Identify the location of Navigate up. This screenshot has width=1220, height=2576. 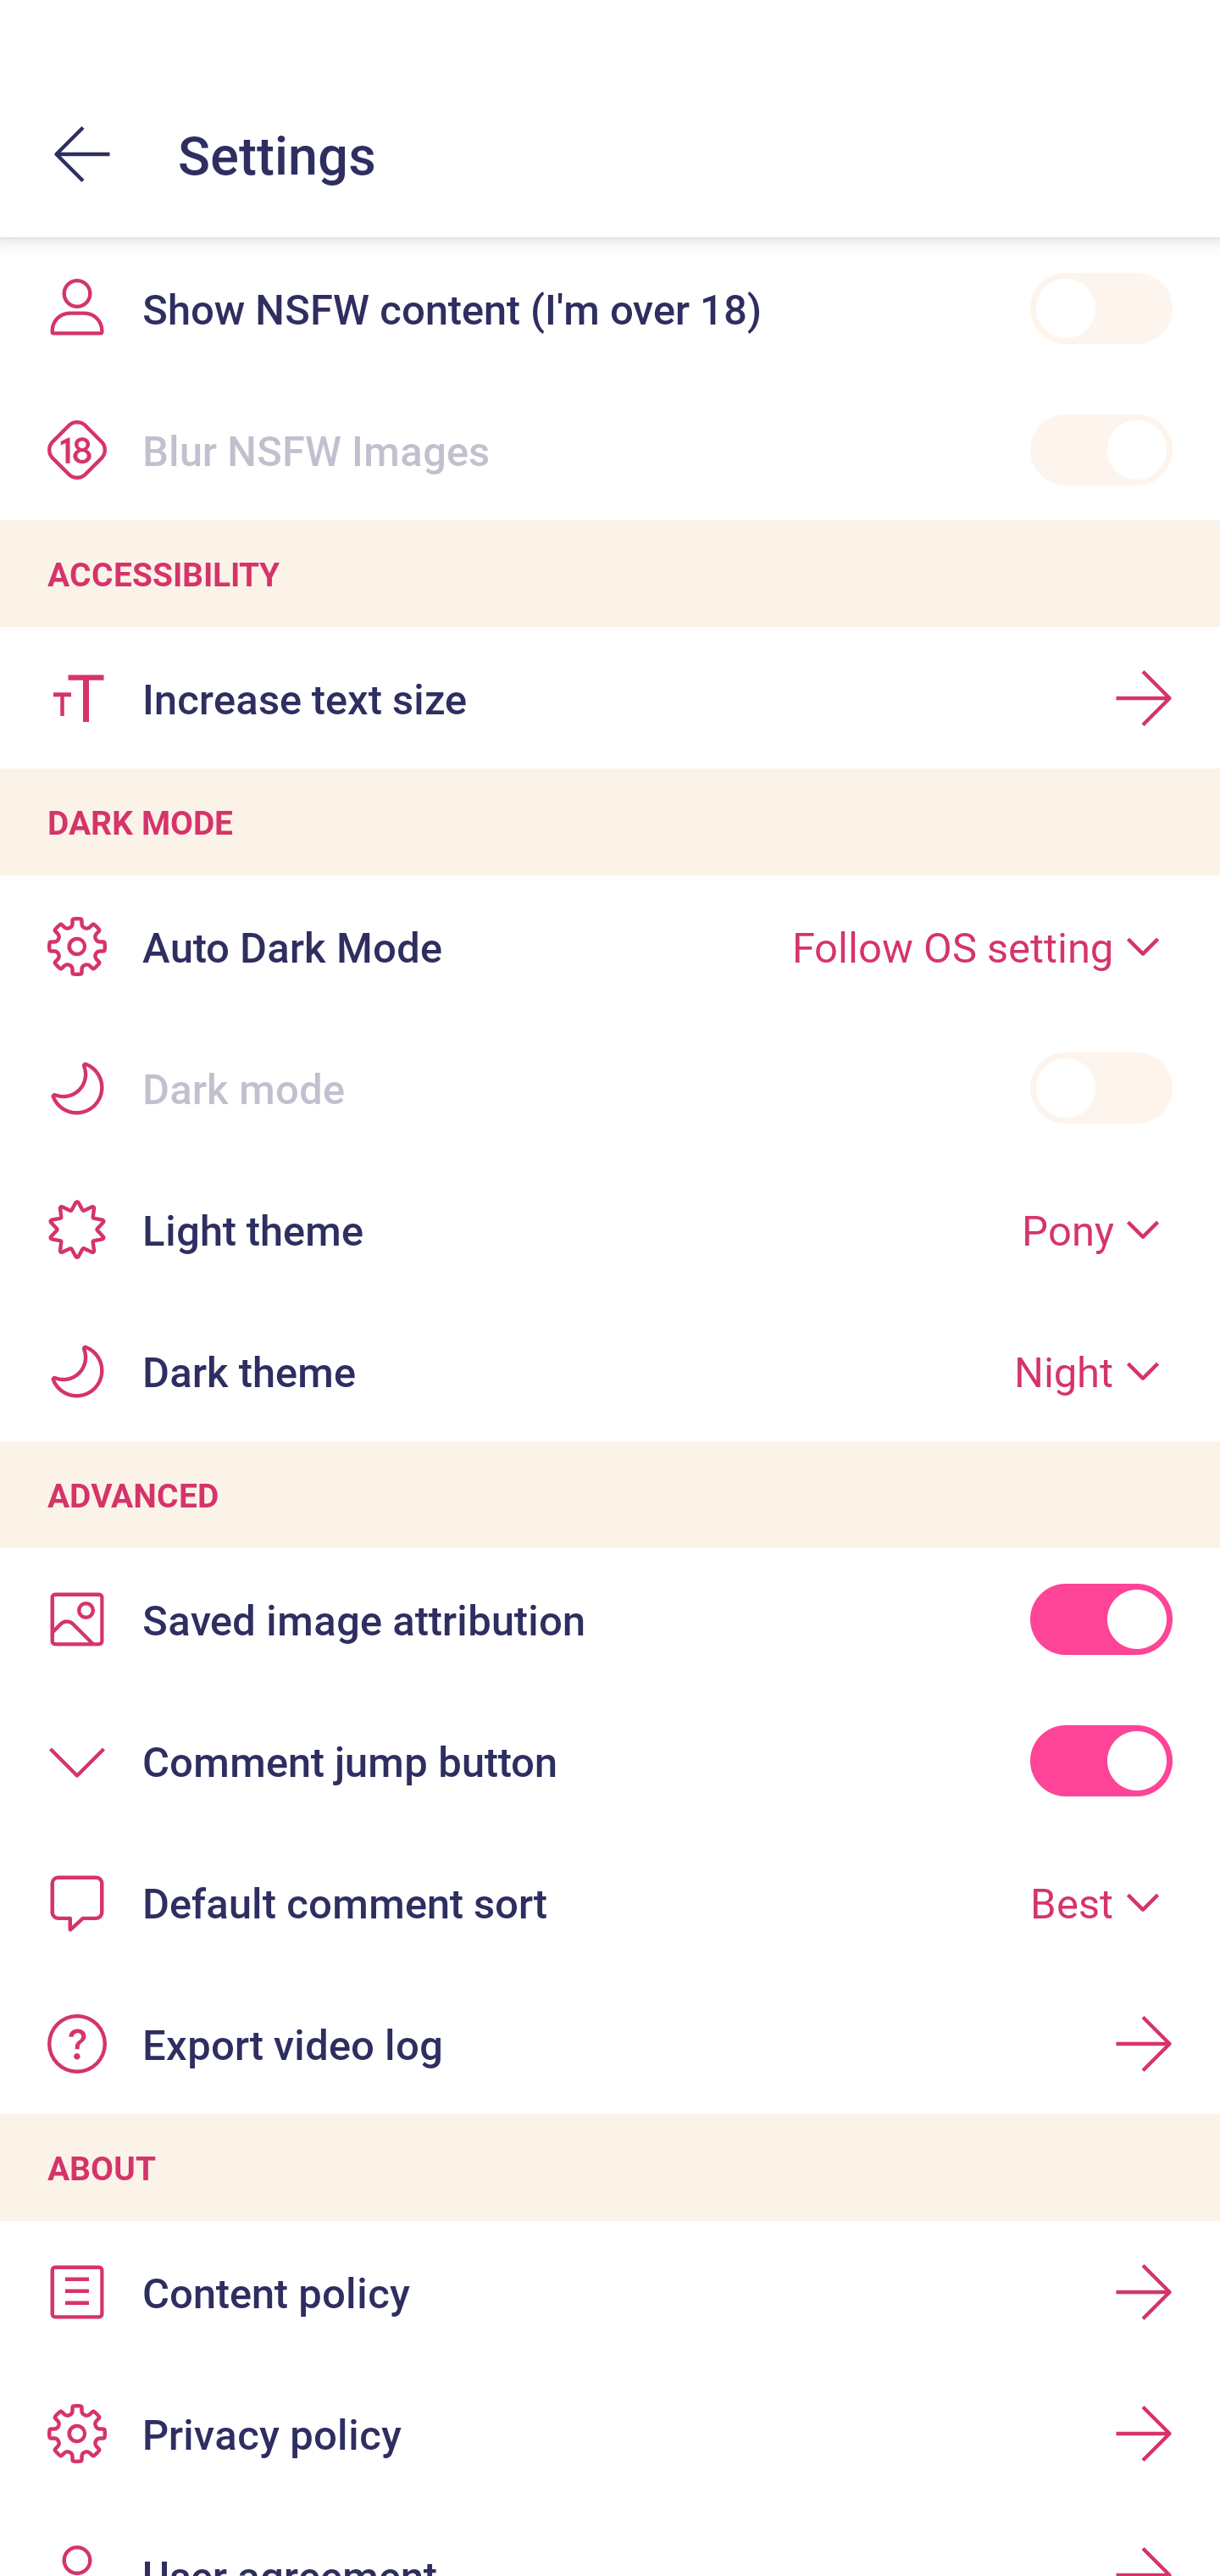
(83, 154).